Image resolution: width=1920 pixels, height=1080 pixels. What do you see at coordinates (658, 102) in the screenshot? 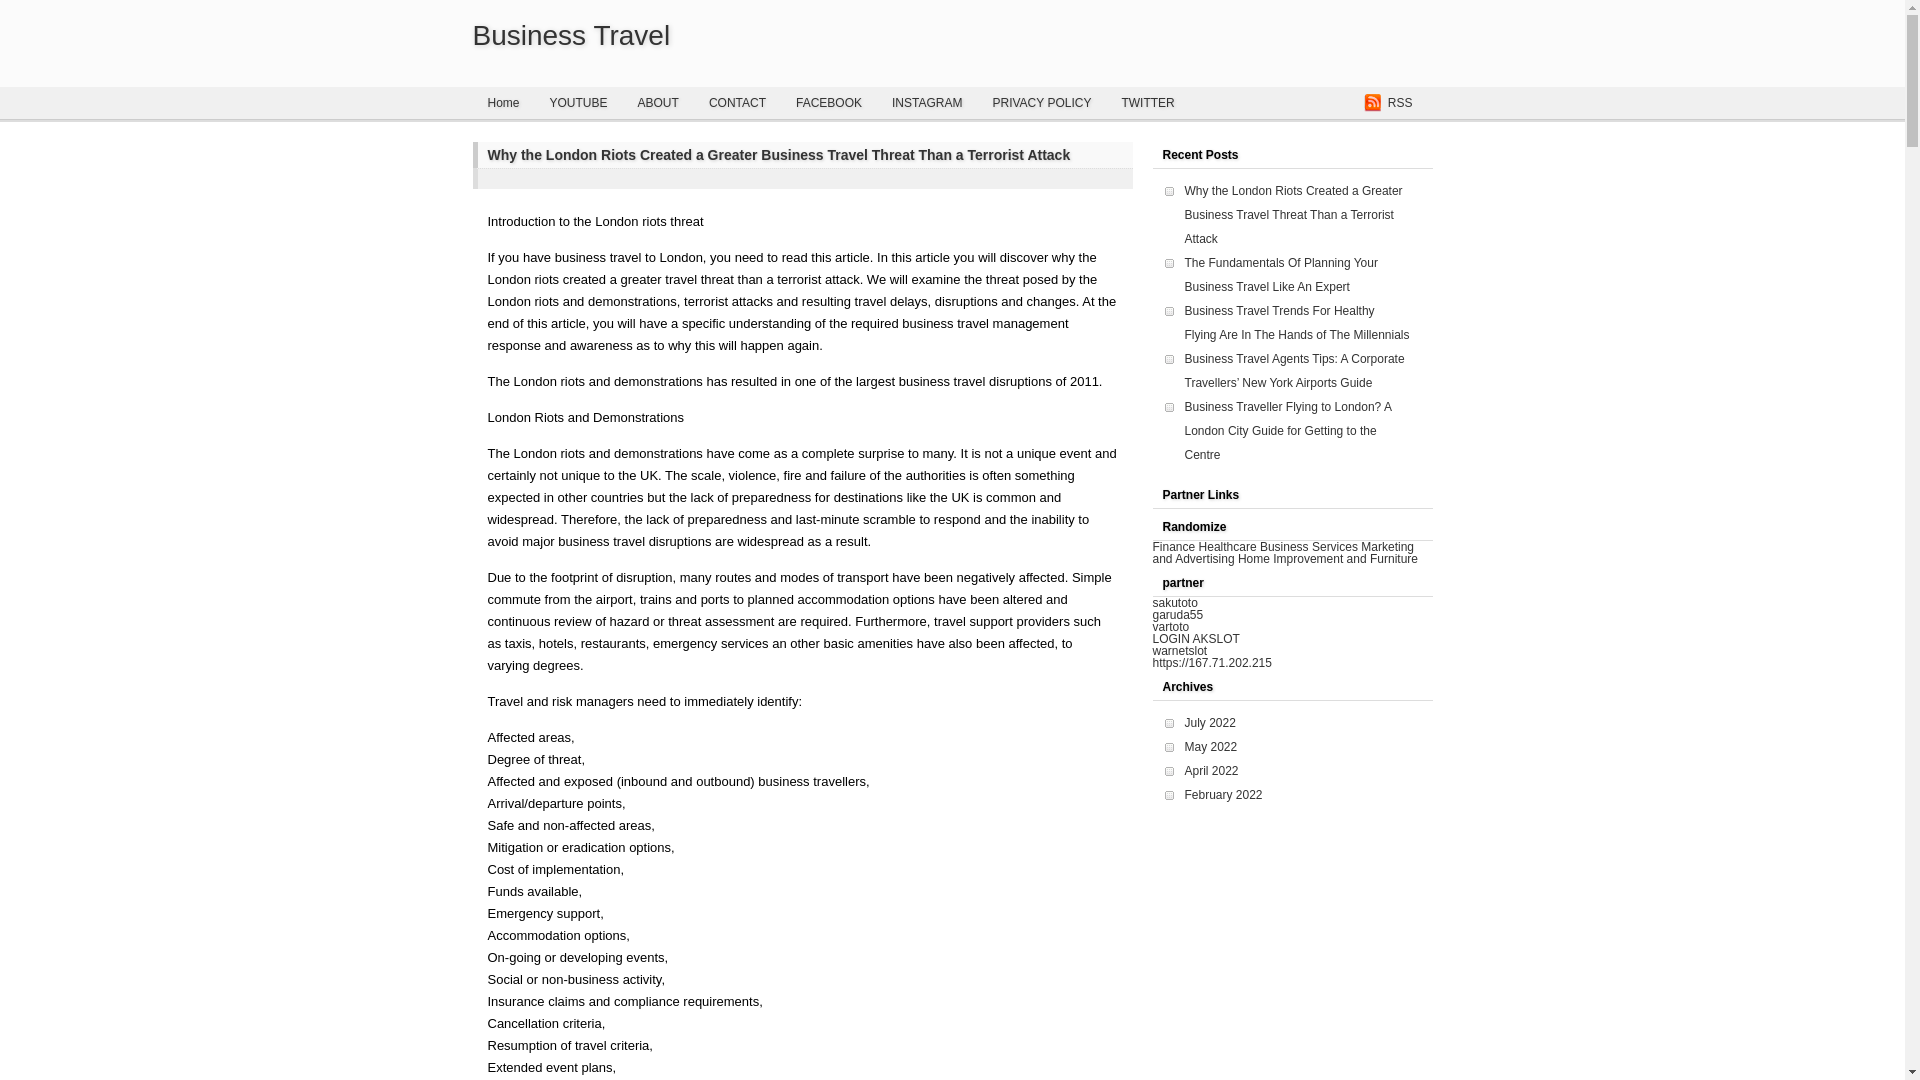
I see `ABOUT` at bounding box center [658, 102].